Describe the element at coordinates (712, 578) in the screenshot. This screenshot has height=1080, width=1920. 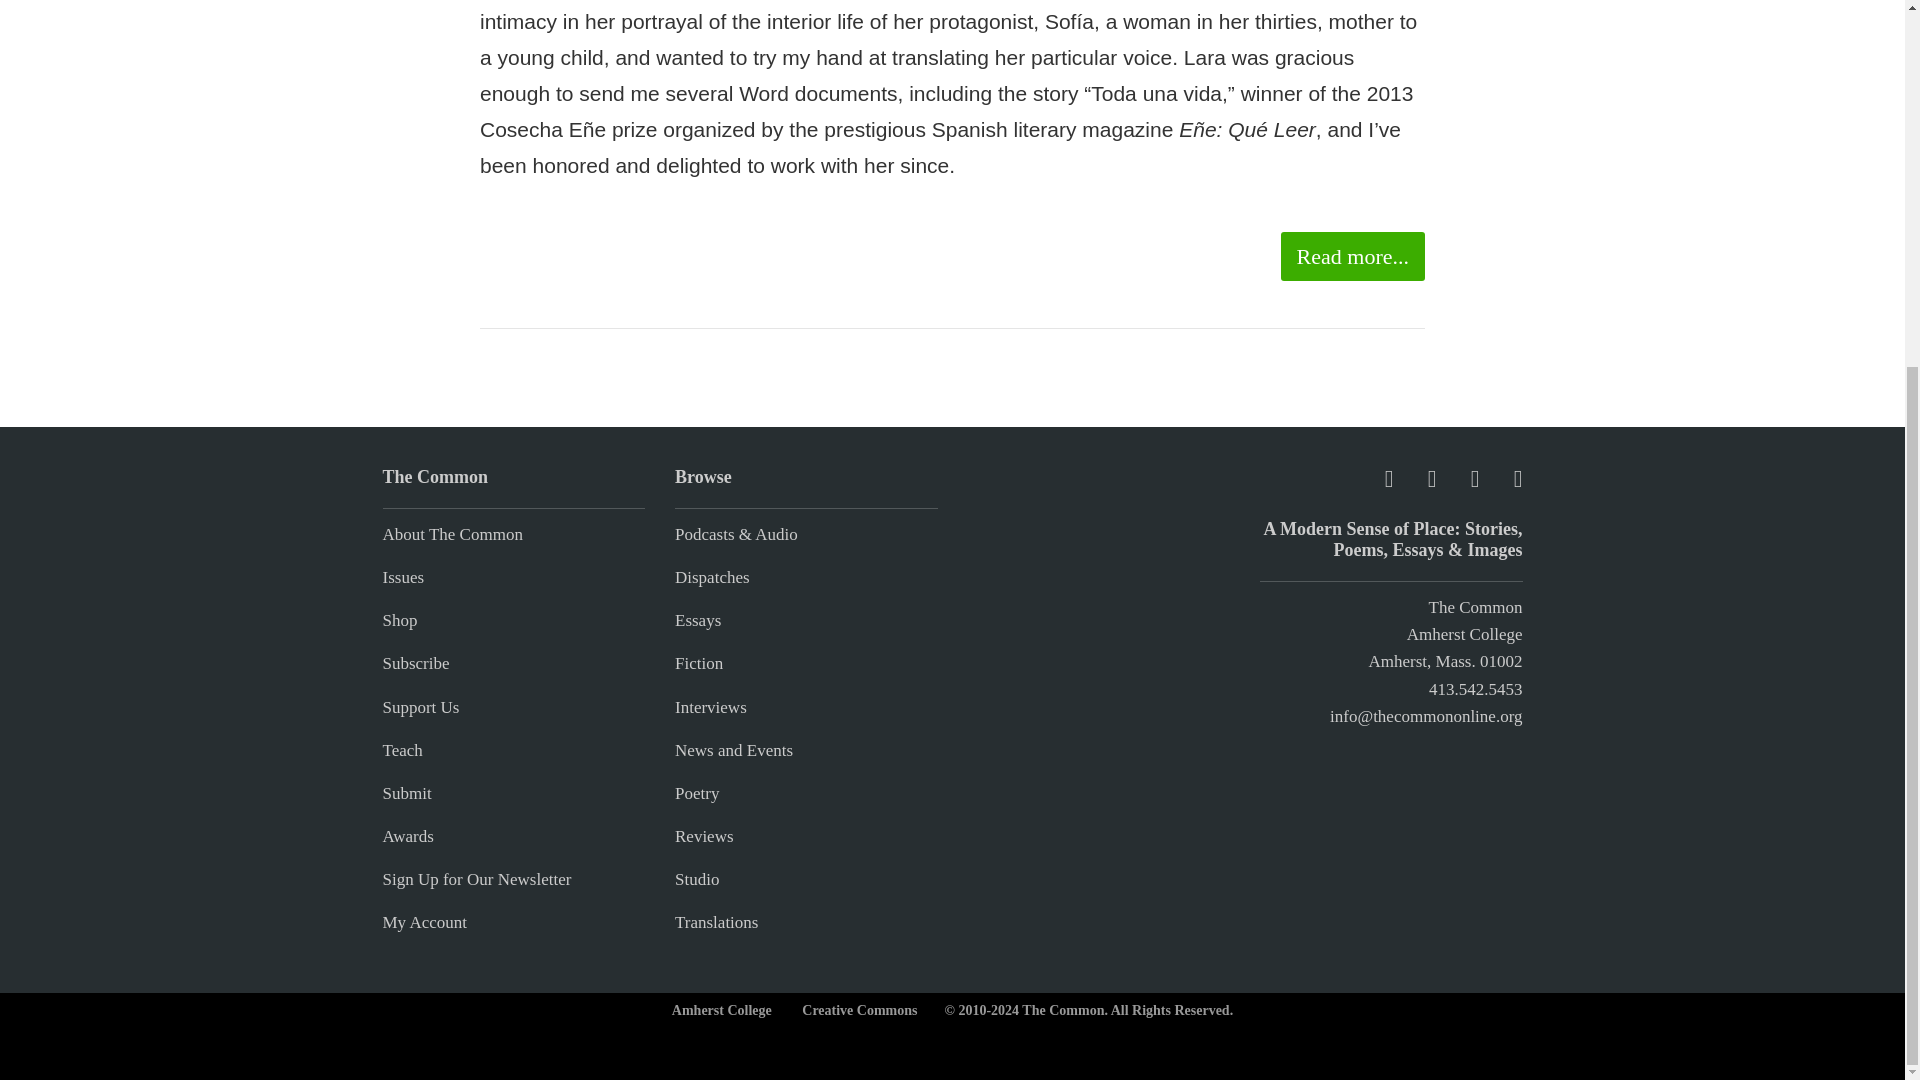
I see `Dispatches` at that location.